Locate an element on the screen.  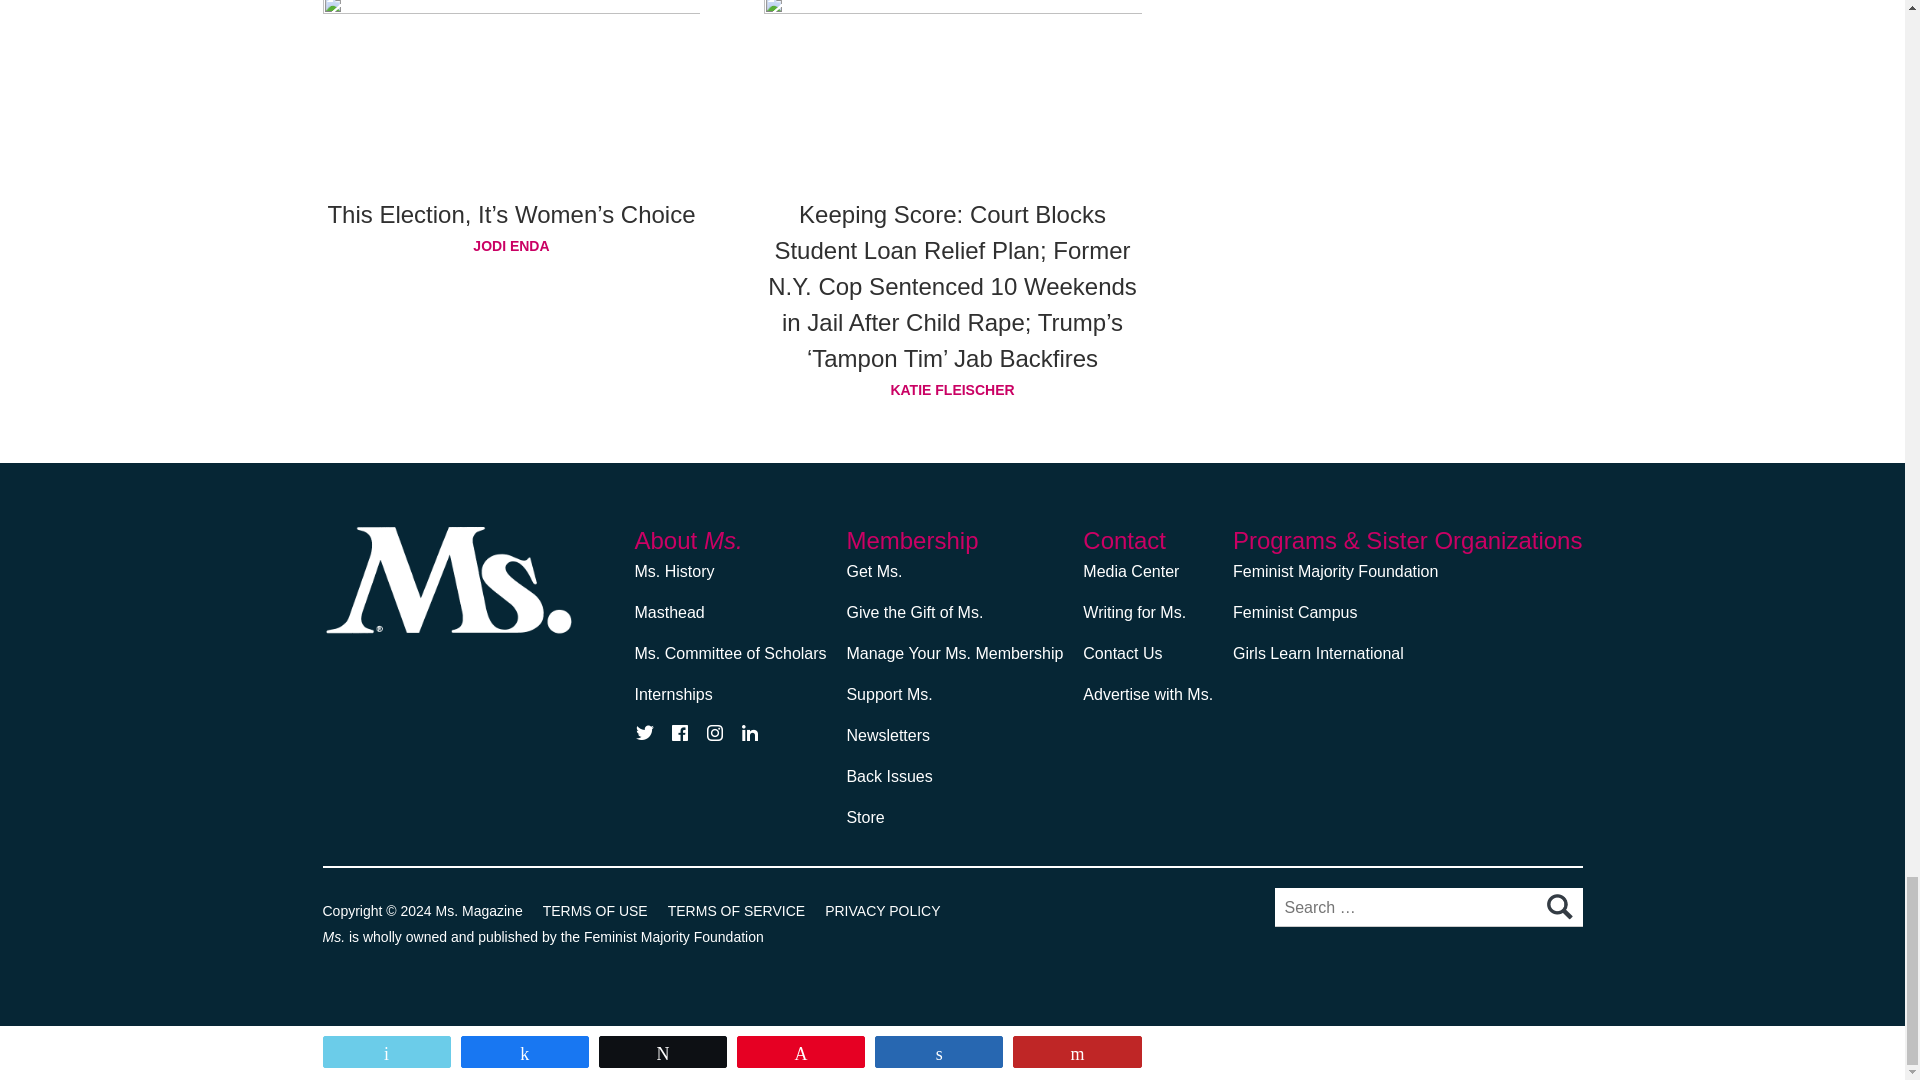
Posts by Katie Fleischer is located at coordinates (953, 389).